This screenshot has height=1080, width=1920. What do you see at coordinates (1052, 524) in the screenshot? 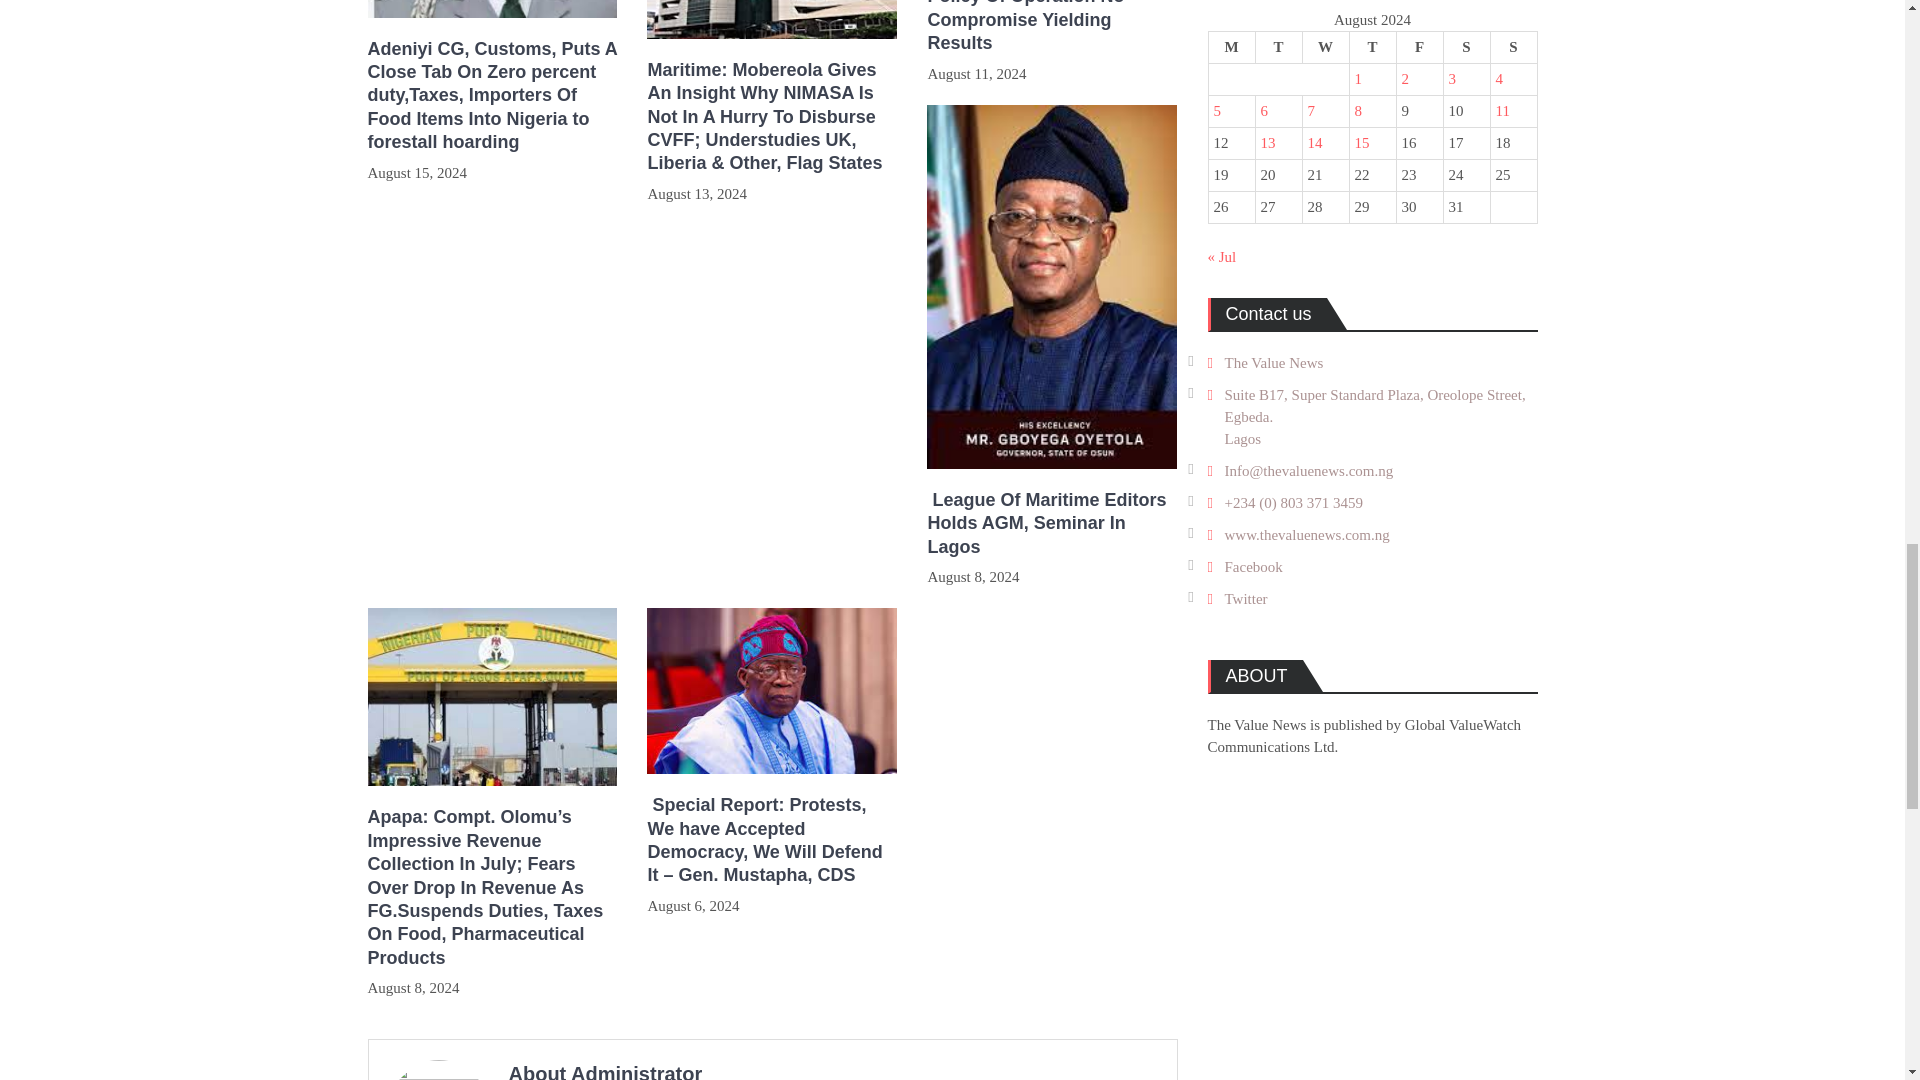
I see ` League Of Maritime Editors Holds AGM, Seminar In Lagos` at bounding box center [1052, 524].